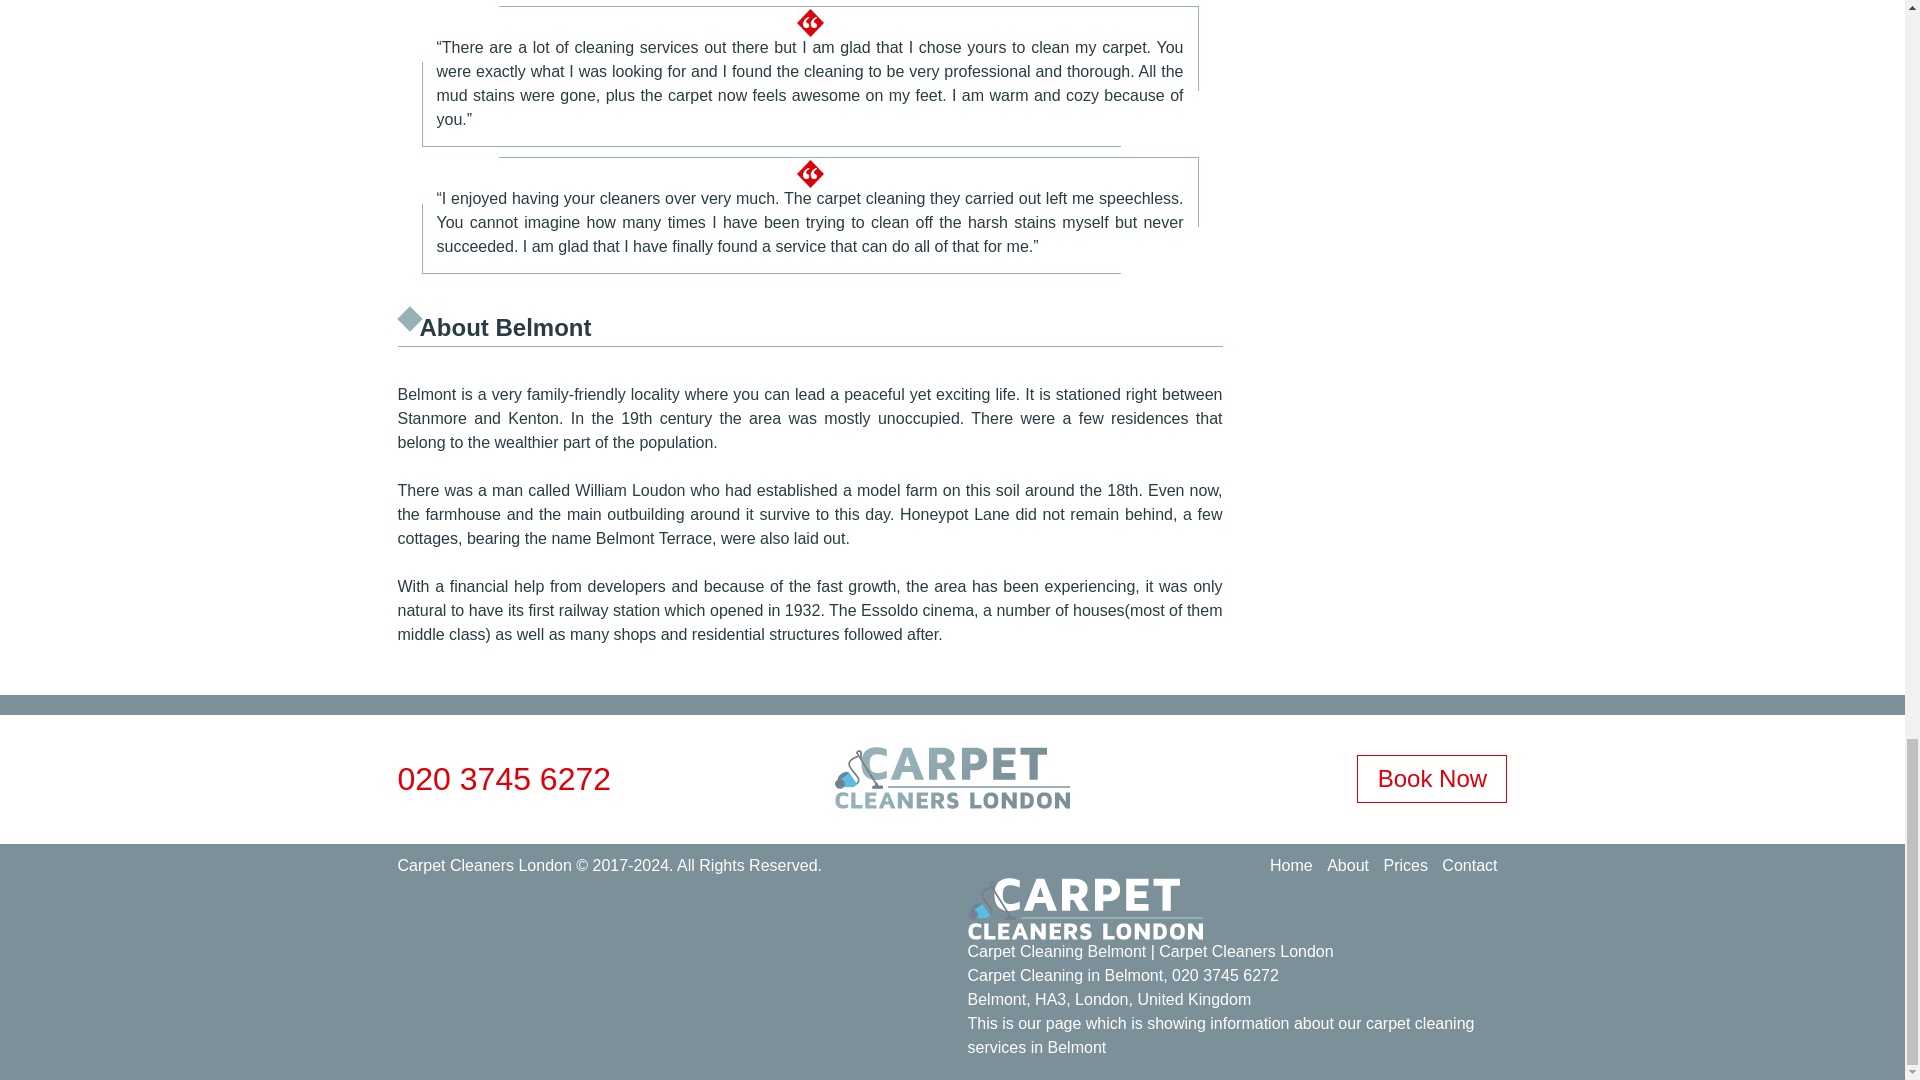 The height and width of the screenshot is (1080, 1920). I want to click on Carpet Cleaners London, so click(484, 865).